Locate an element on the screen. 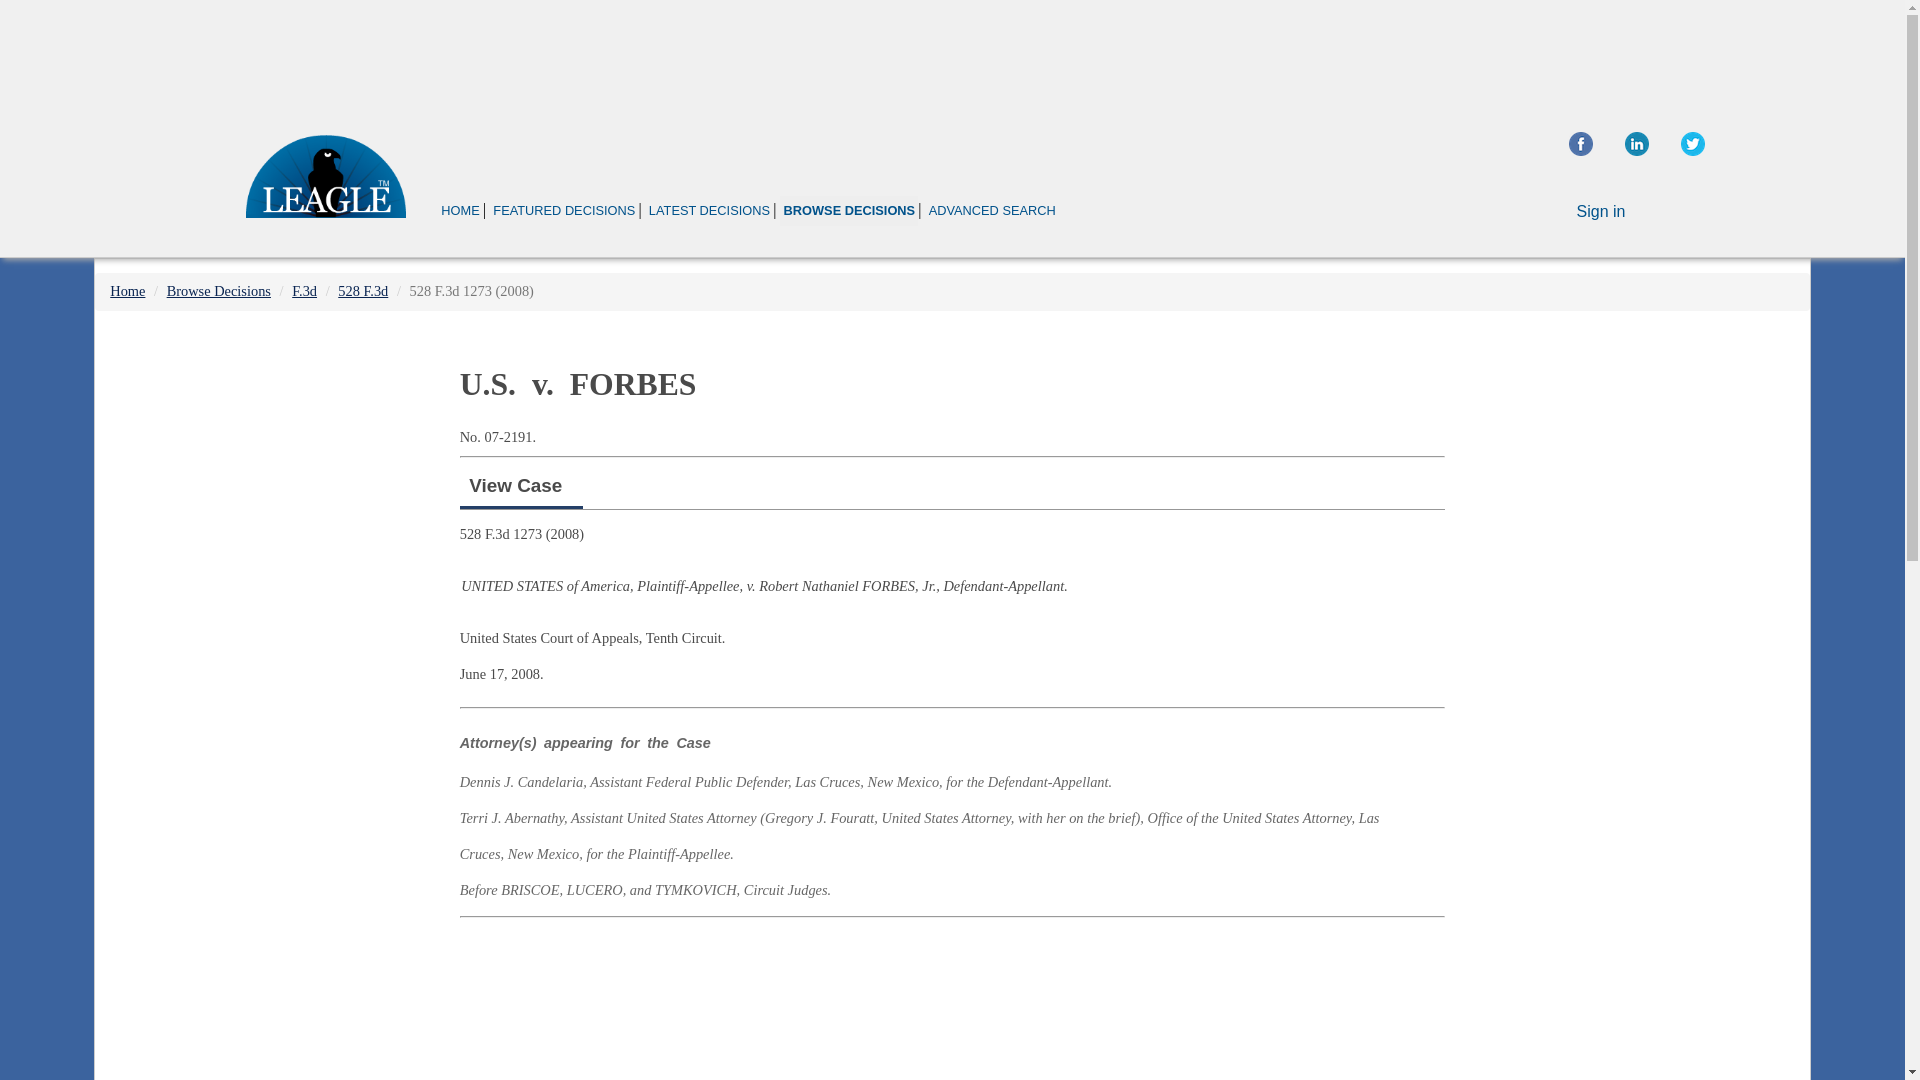  Advertisement is located at coordinates (952, 1002).